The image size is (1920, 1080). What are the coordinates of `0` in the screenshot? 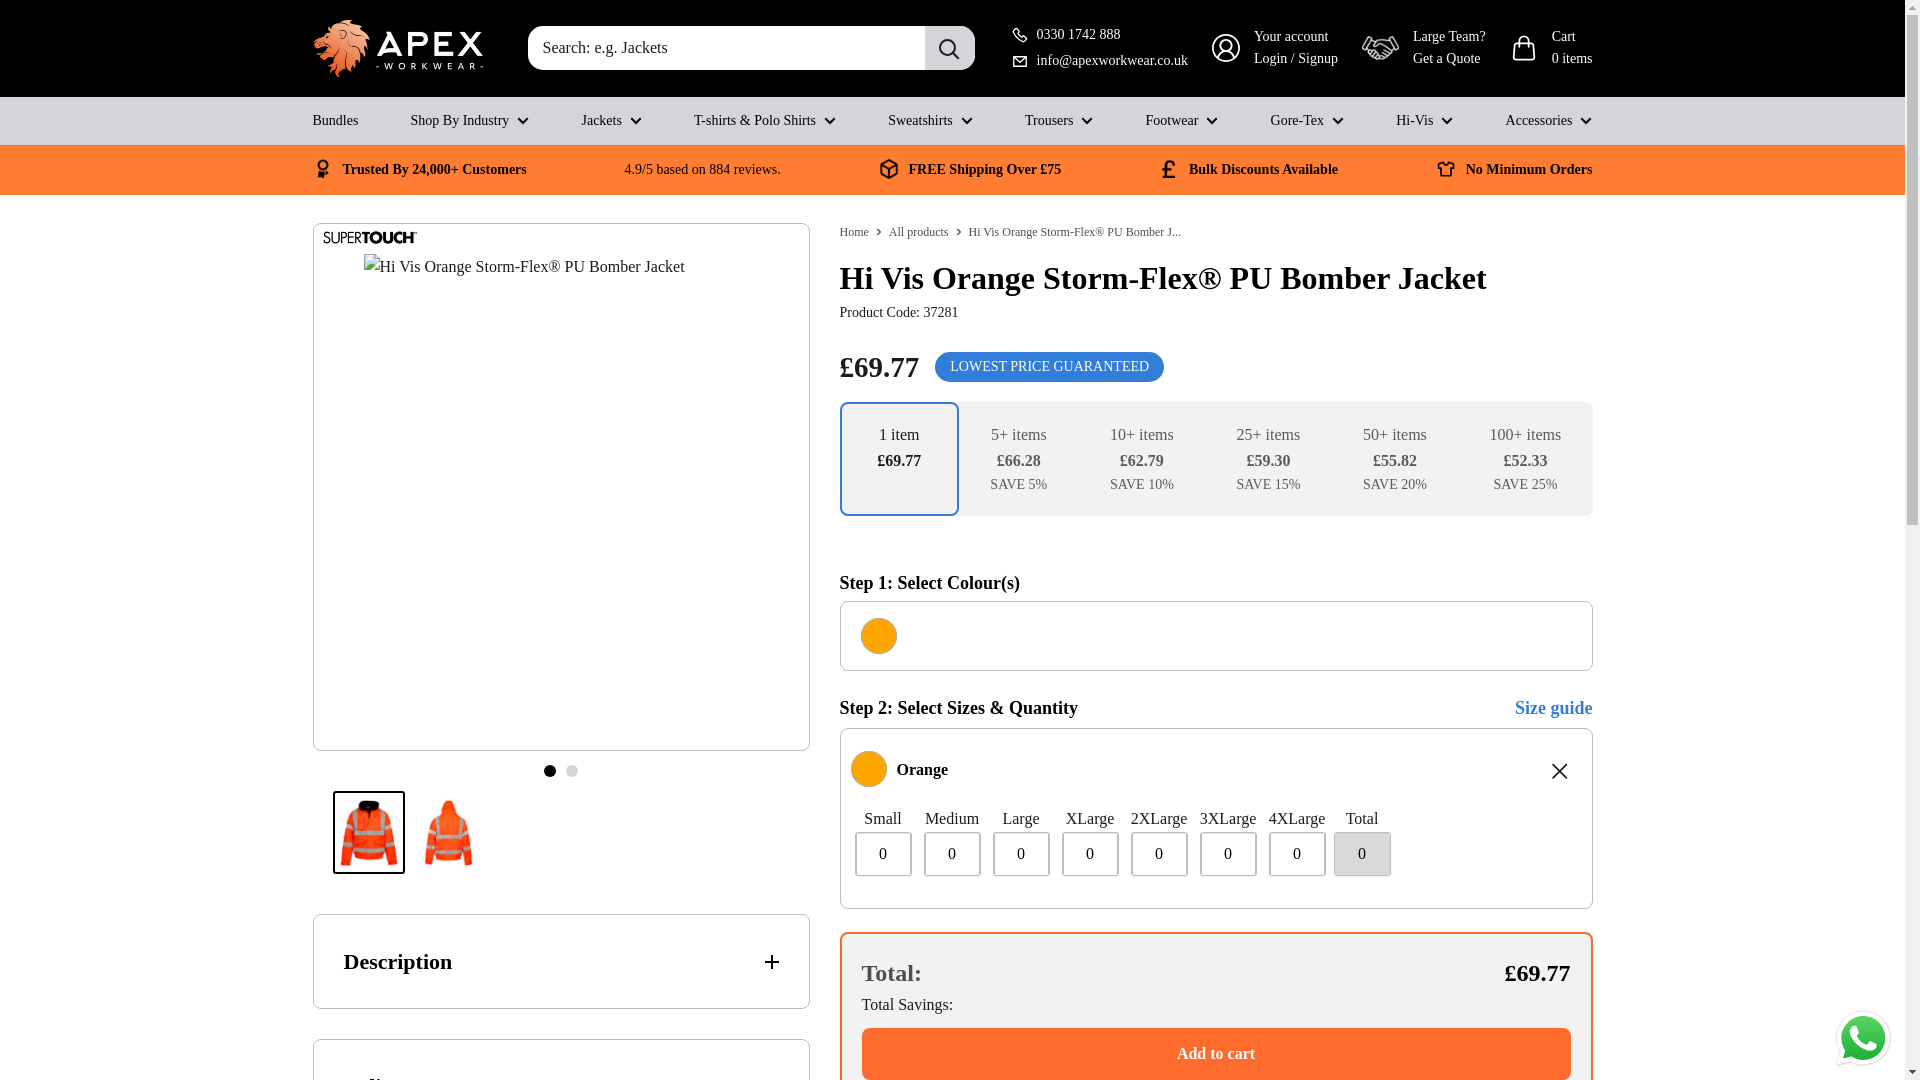 It's located at (1021, 853).